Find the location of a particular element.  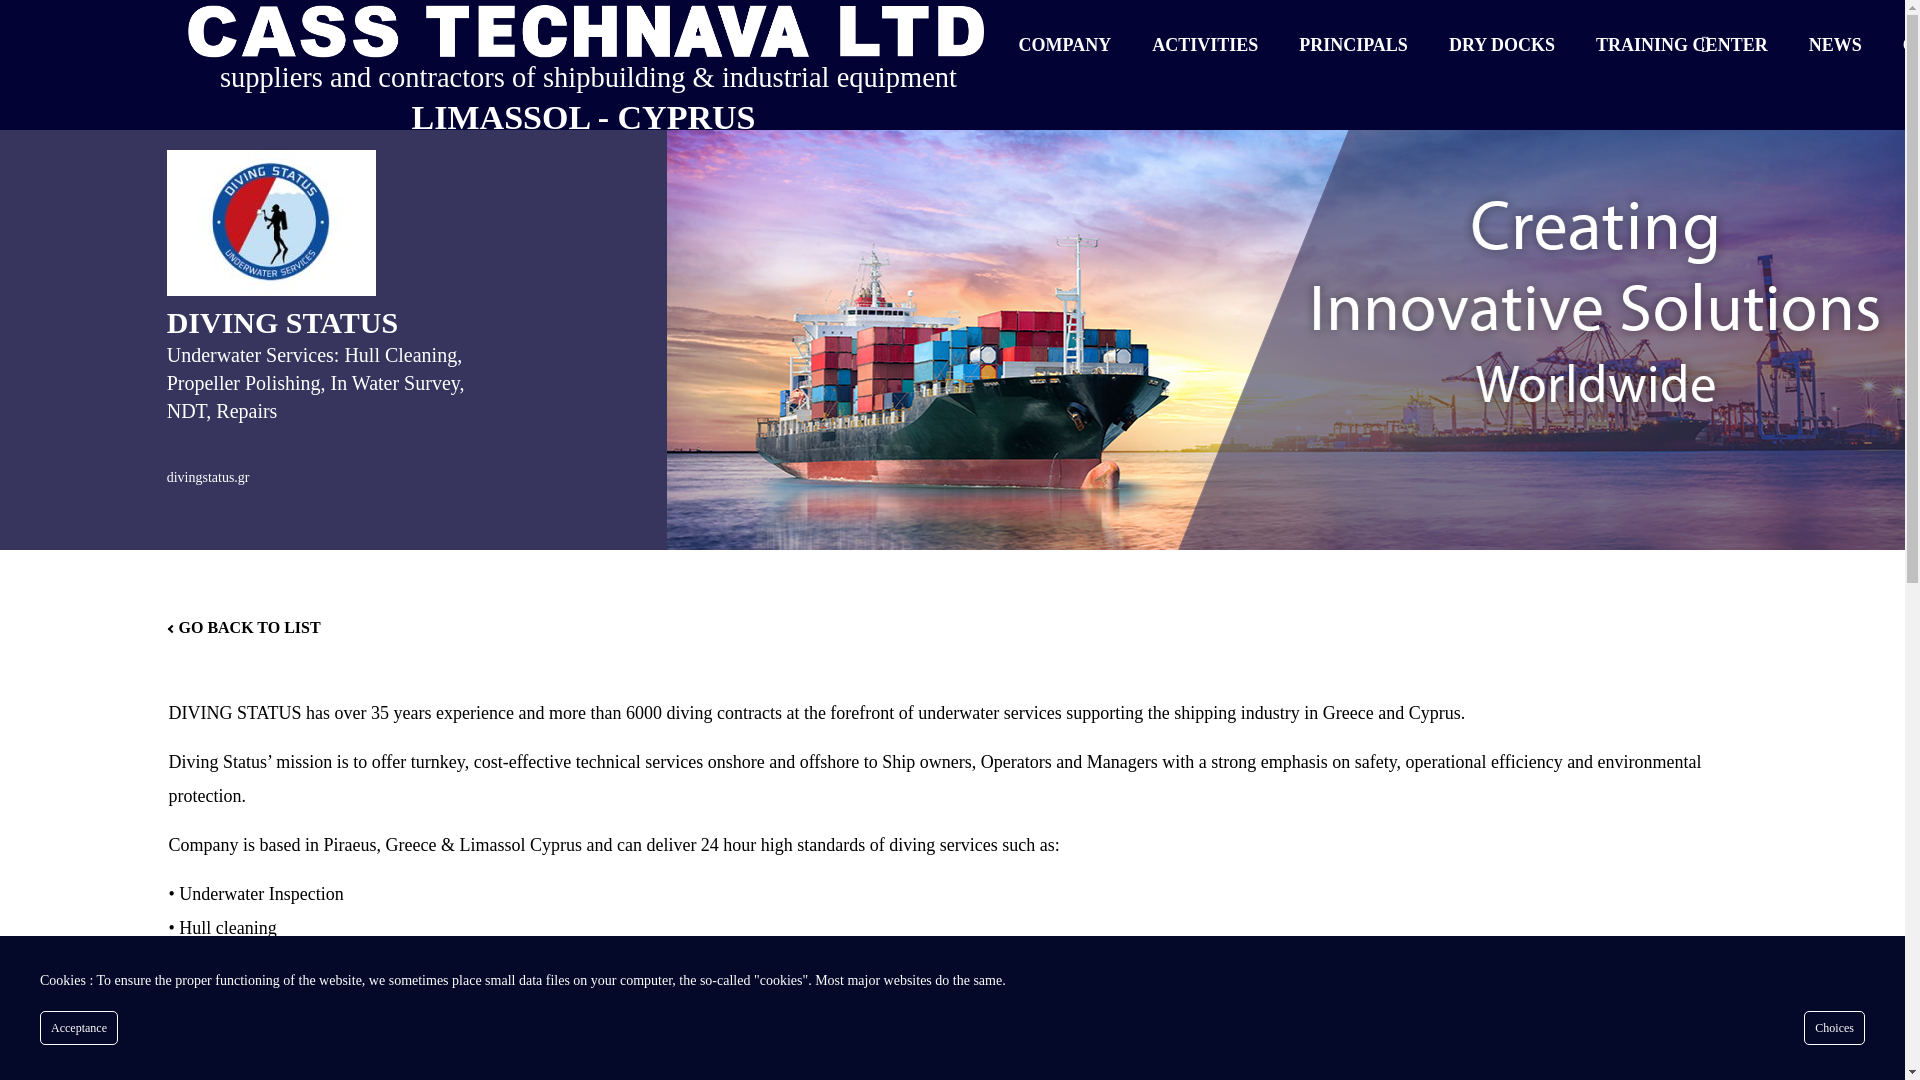

COMPANY is located at coordinates (1065, 44).